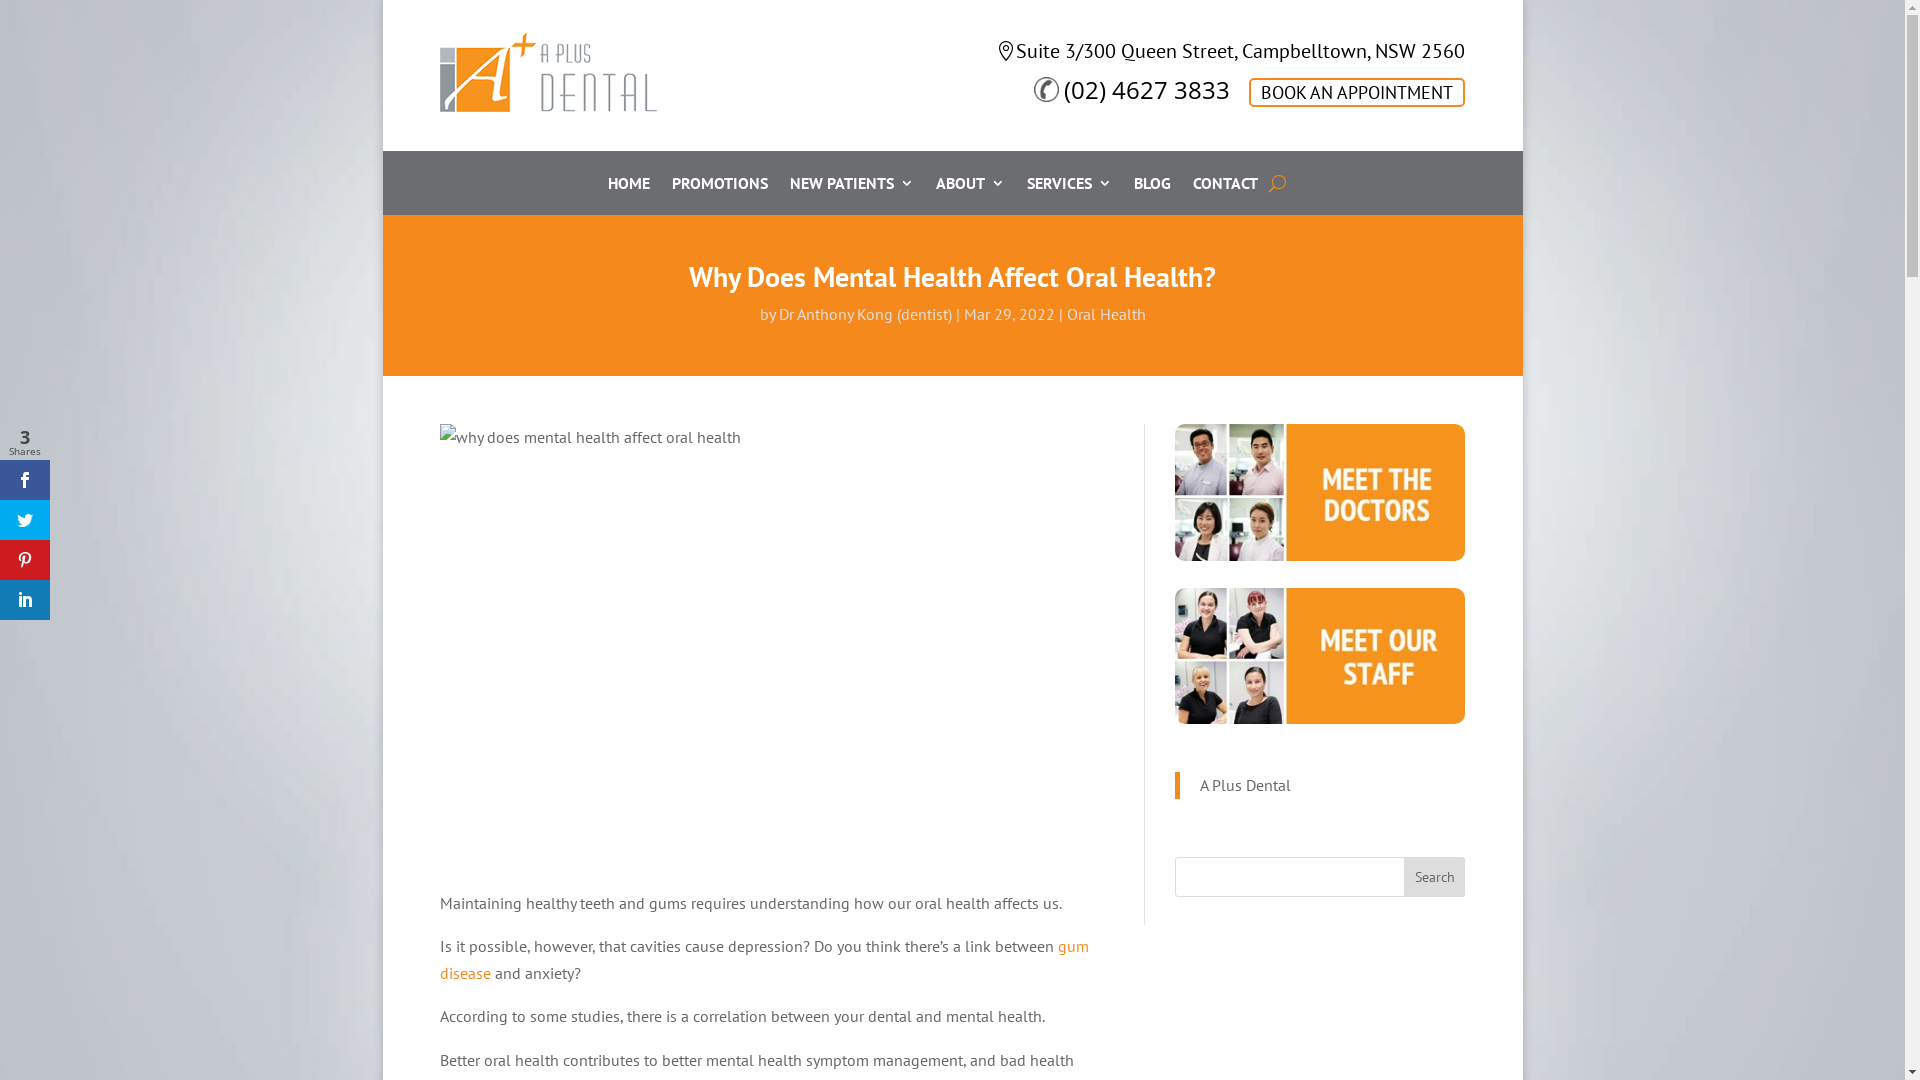 This screenshot has height=1080, width=1920. I want to click on ABOUT, so click(970, 187).